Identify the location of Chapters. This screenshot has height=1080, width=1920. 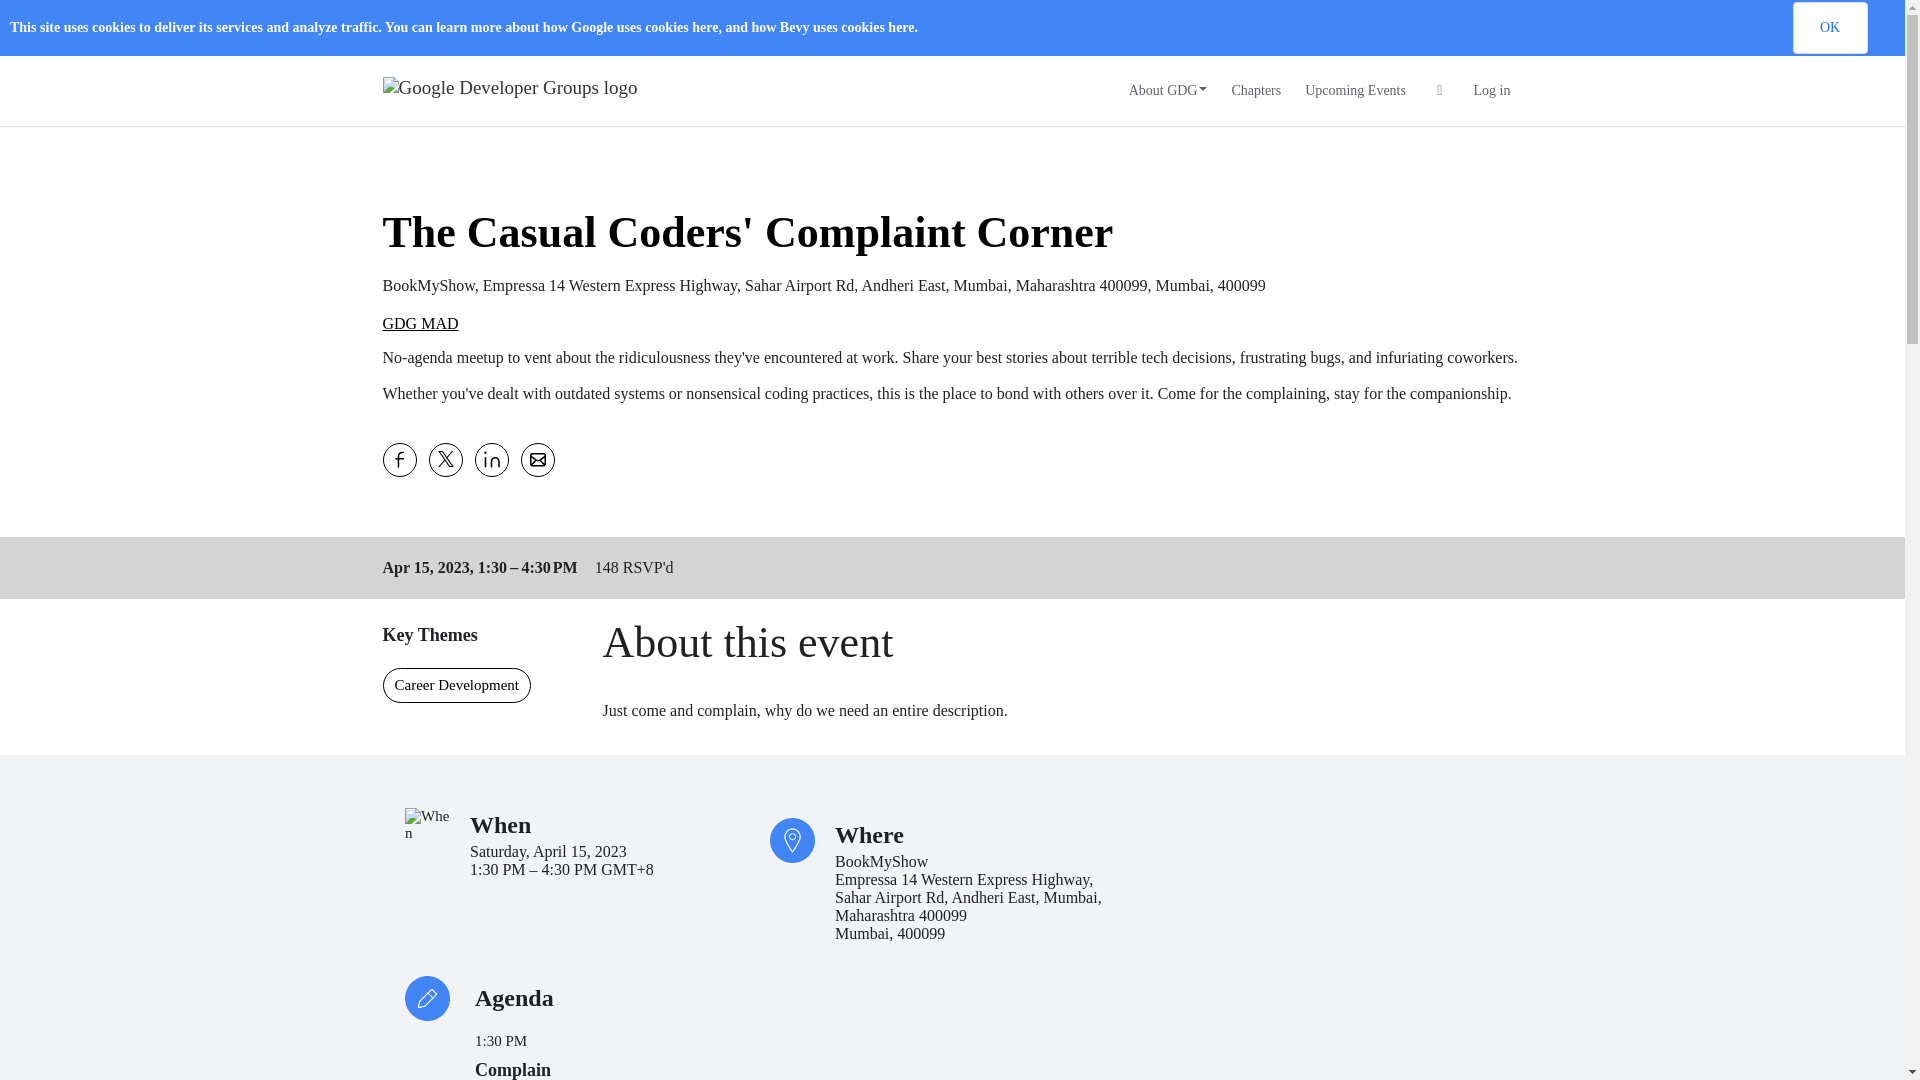
(1256, 91).